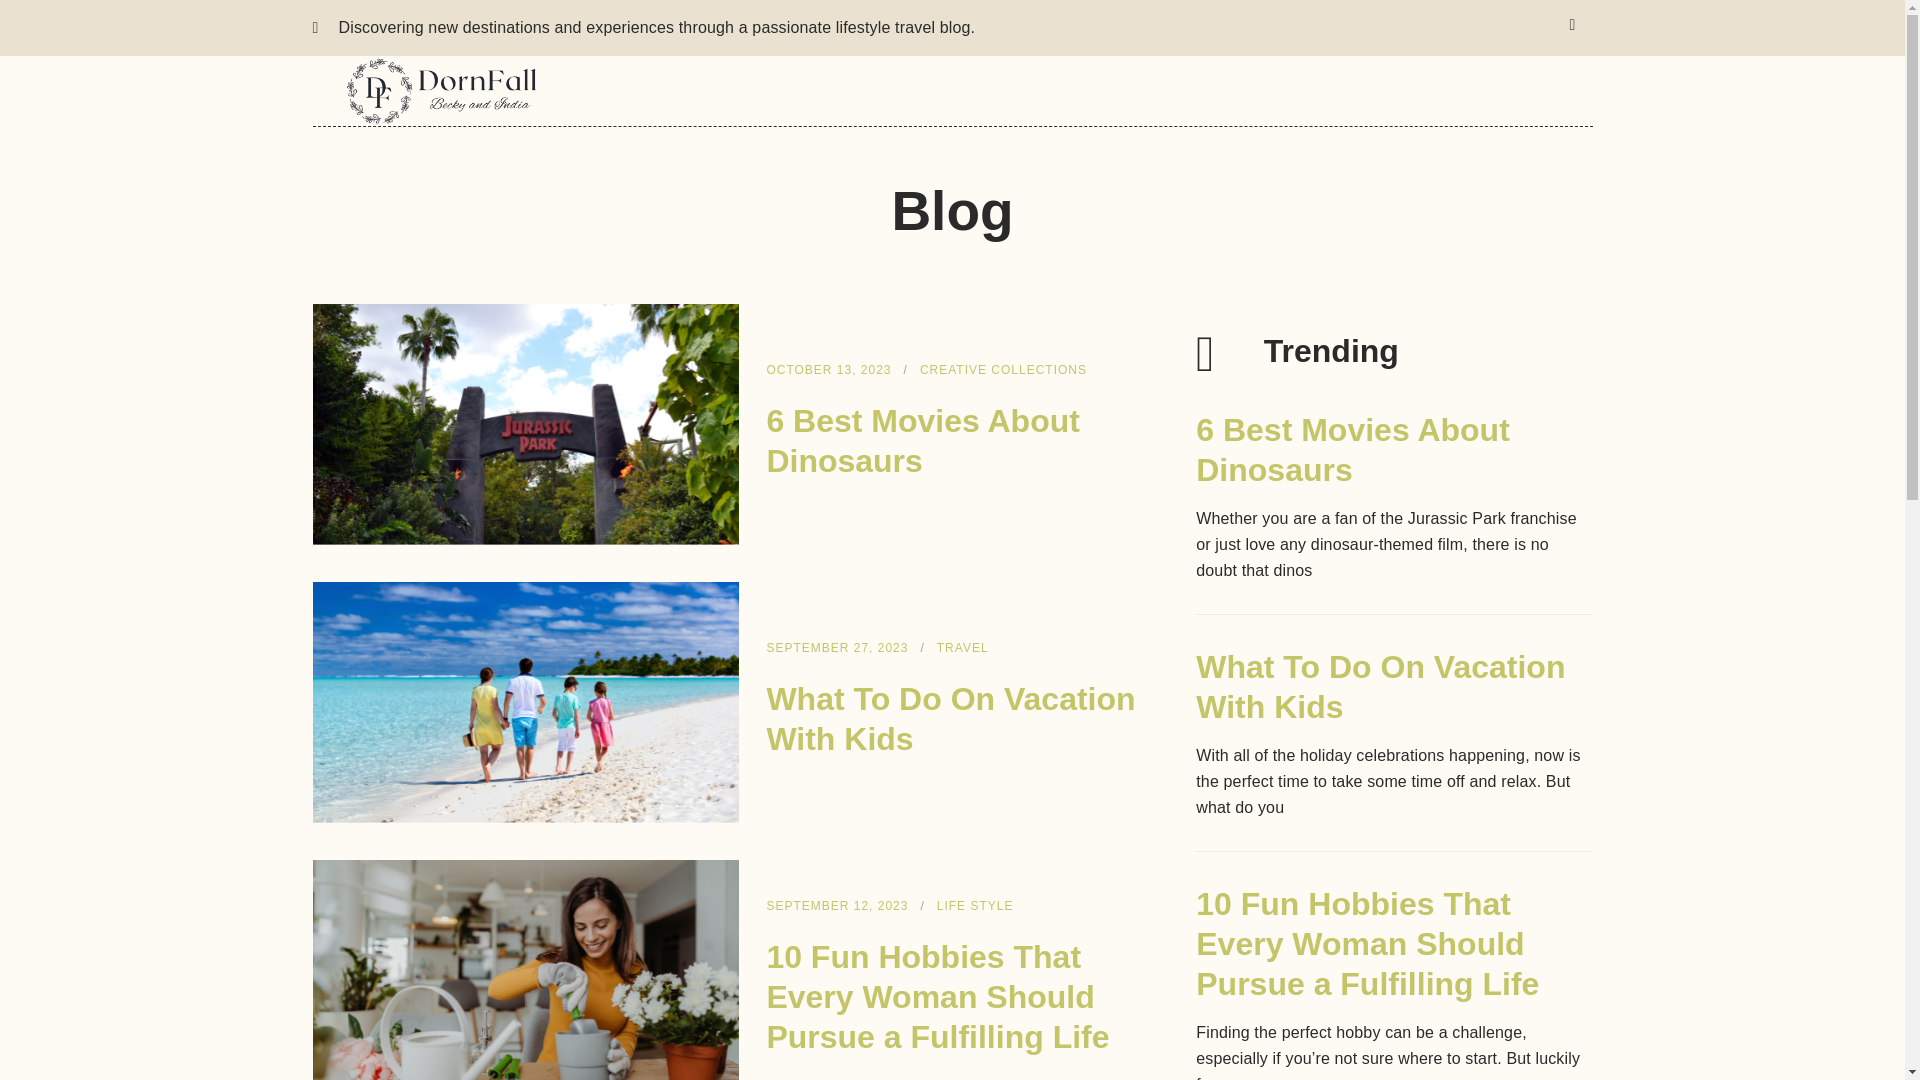 This screenshot has height=1080, width=1920. Describe the element at coordinates (1394, 346) in the screenshot. I see `Trending` at that location.